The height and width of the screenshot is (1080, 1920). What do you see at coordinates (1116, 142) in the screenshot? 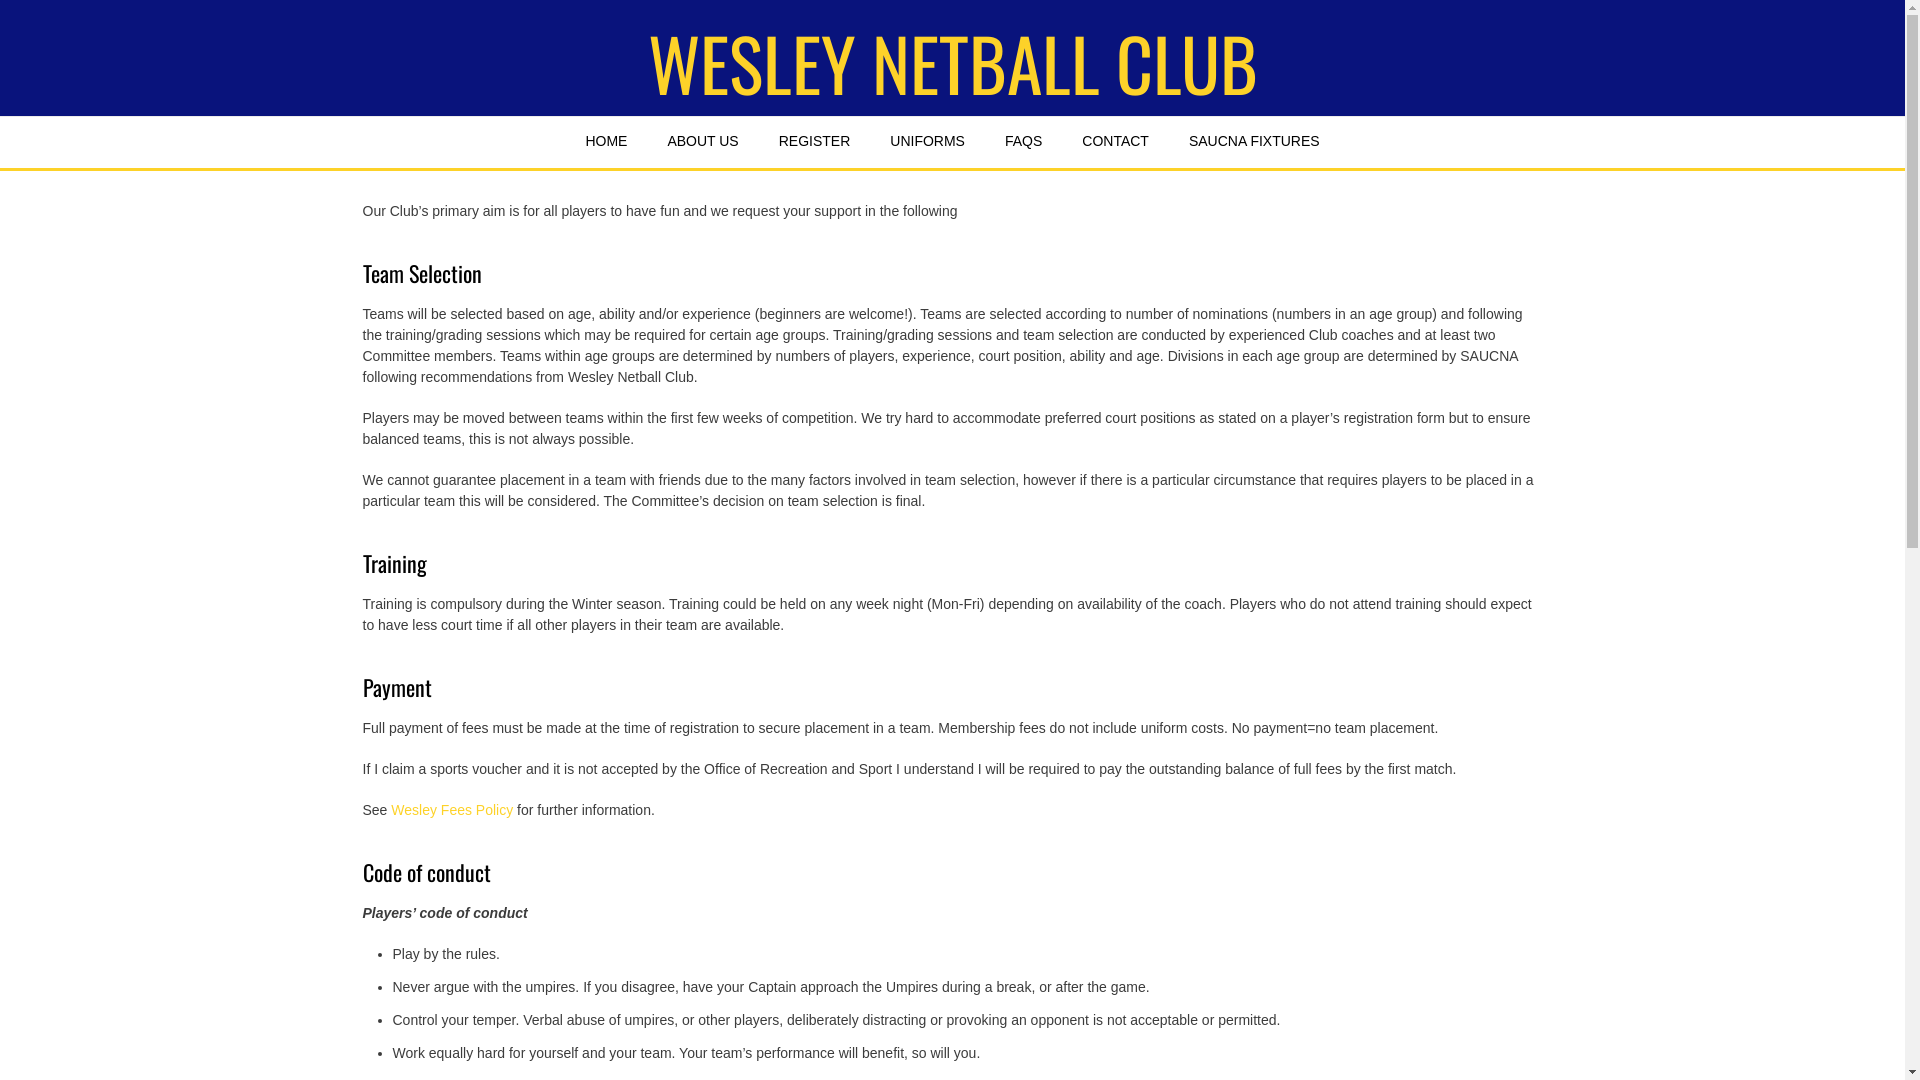
I see `CONTACT` at bounding box center [1116, 142].